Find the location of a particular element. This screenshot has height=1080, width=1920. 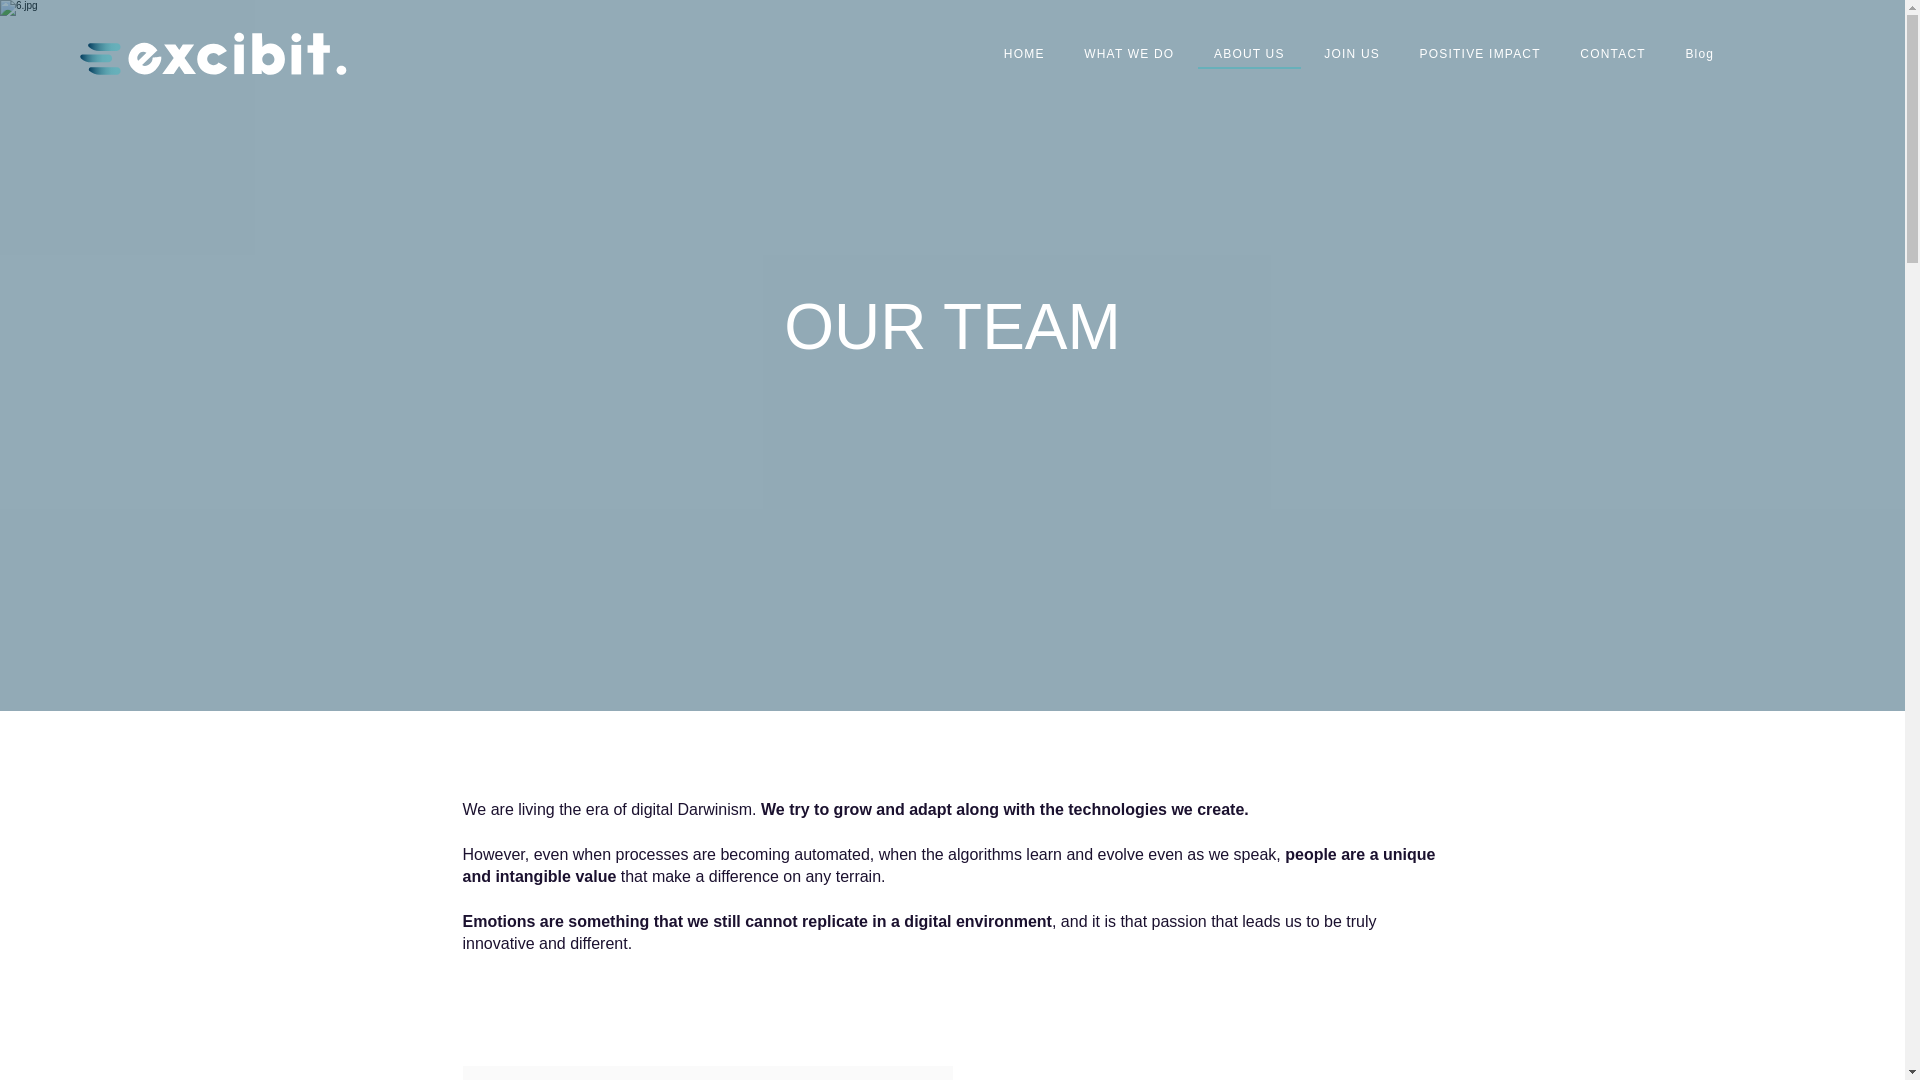

WHAT WE DO is located at coordinates (1128, 55).